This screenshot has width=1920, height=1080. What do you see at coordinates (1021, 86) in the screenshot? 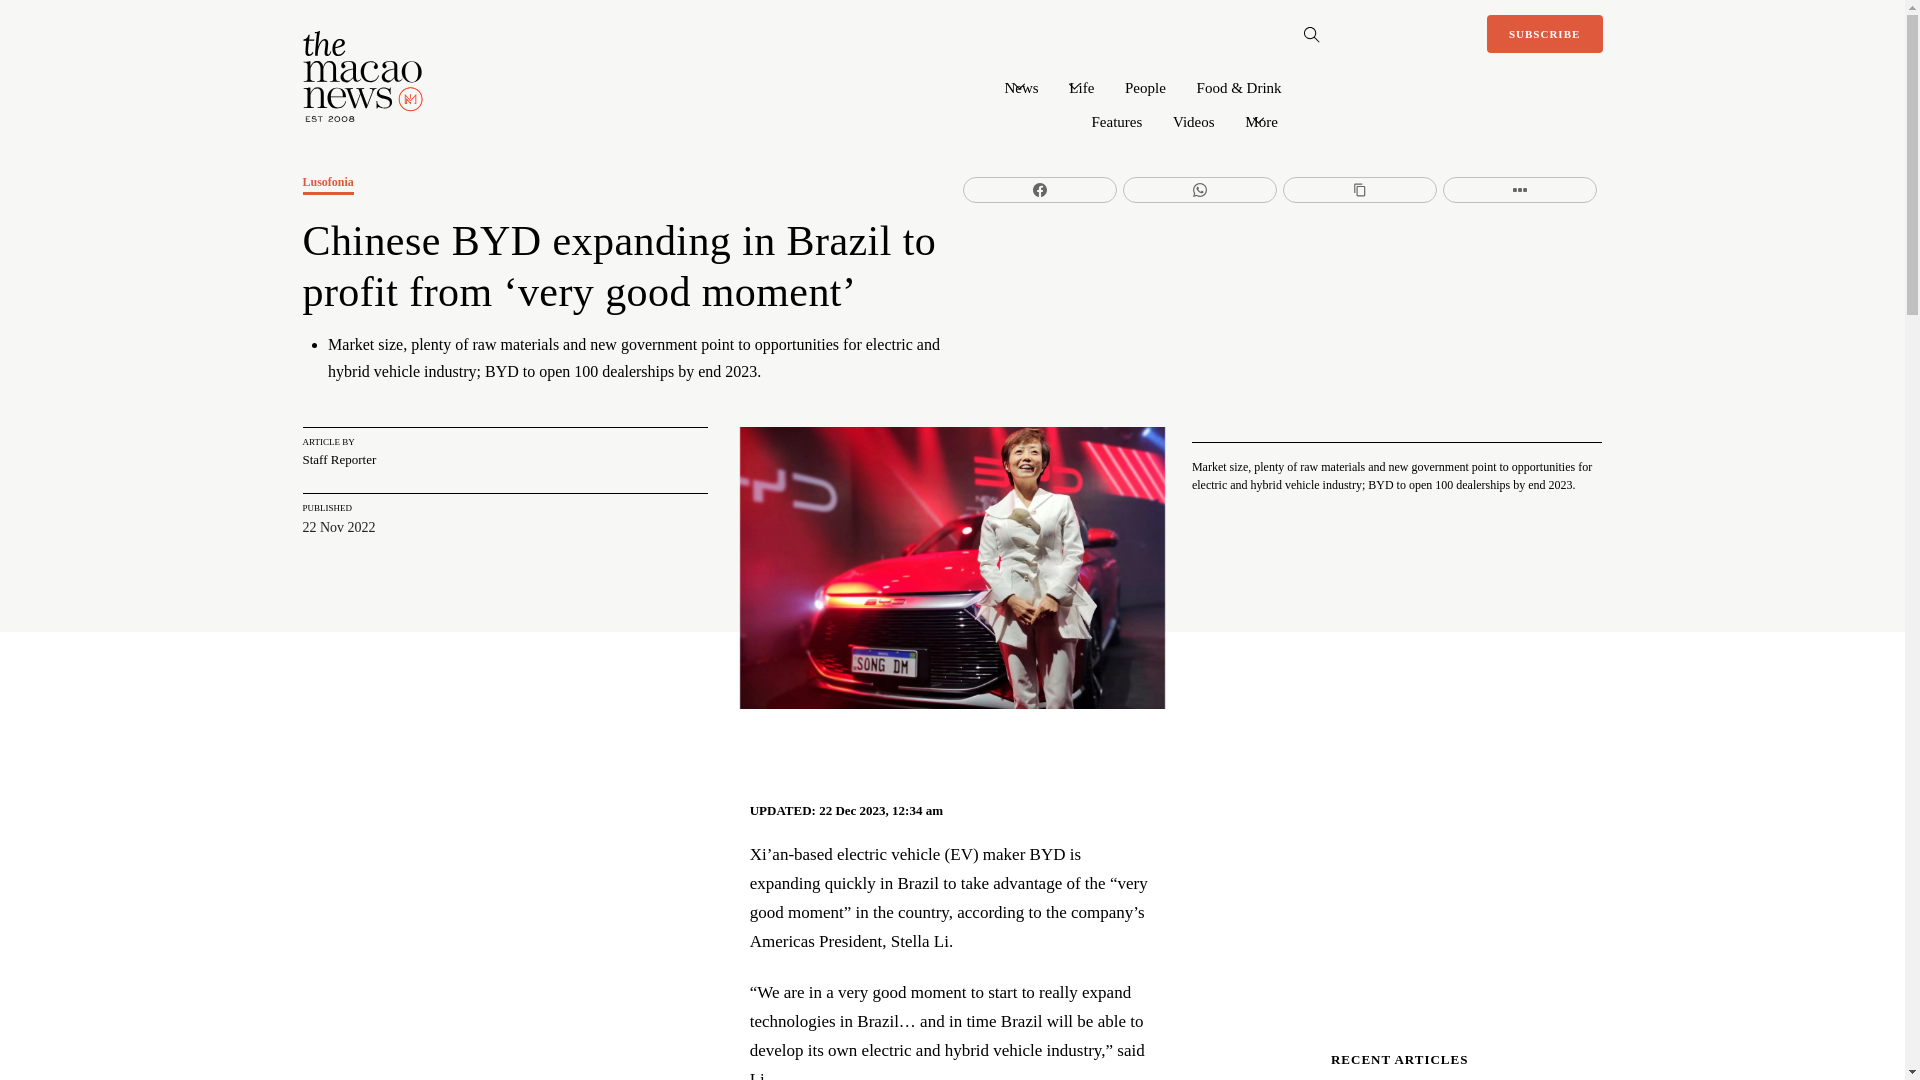
I see `News` at bounding box center [1021, 86].